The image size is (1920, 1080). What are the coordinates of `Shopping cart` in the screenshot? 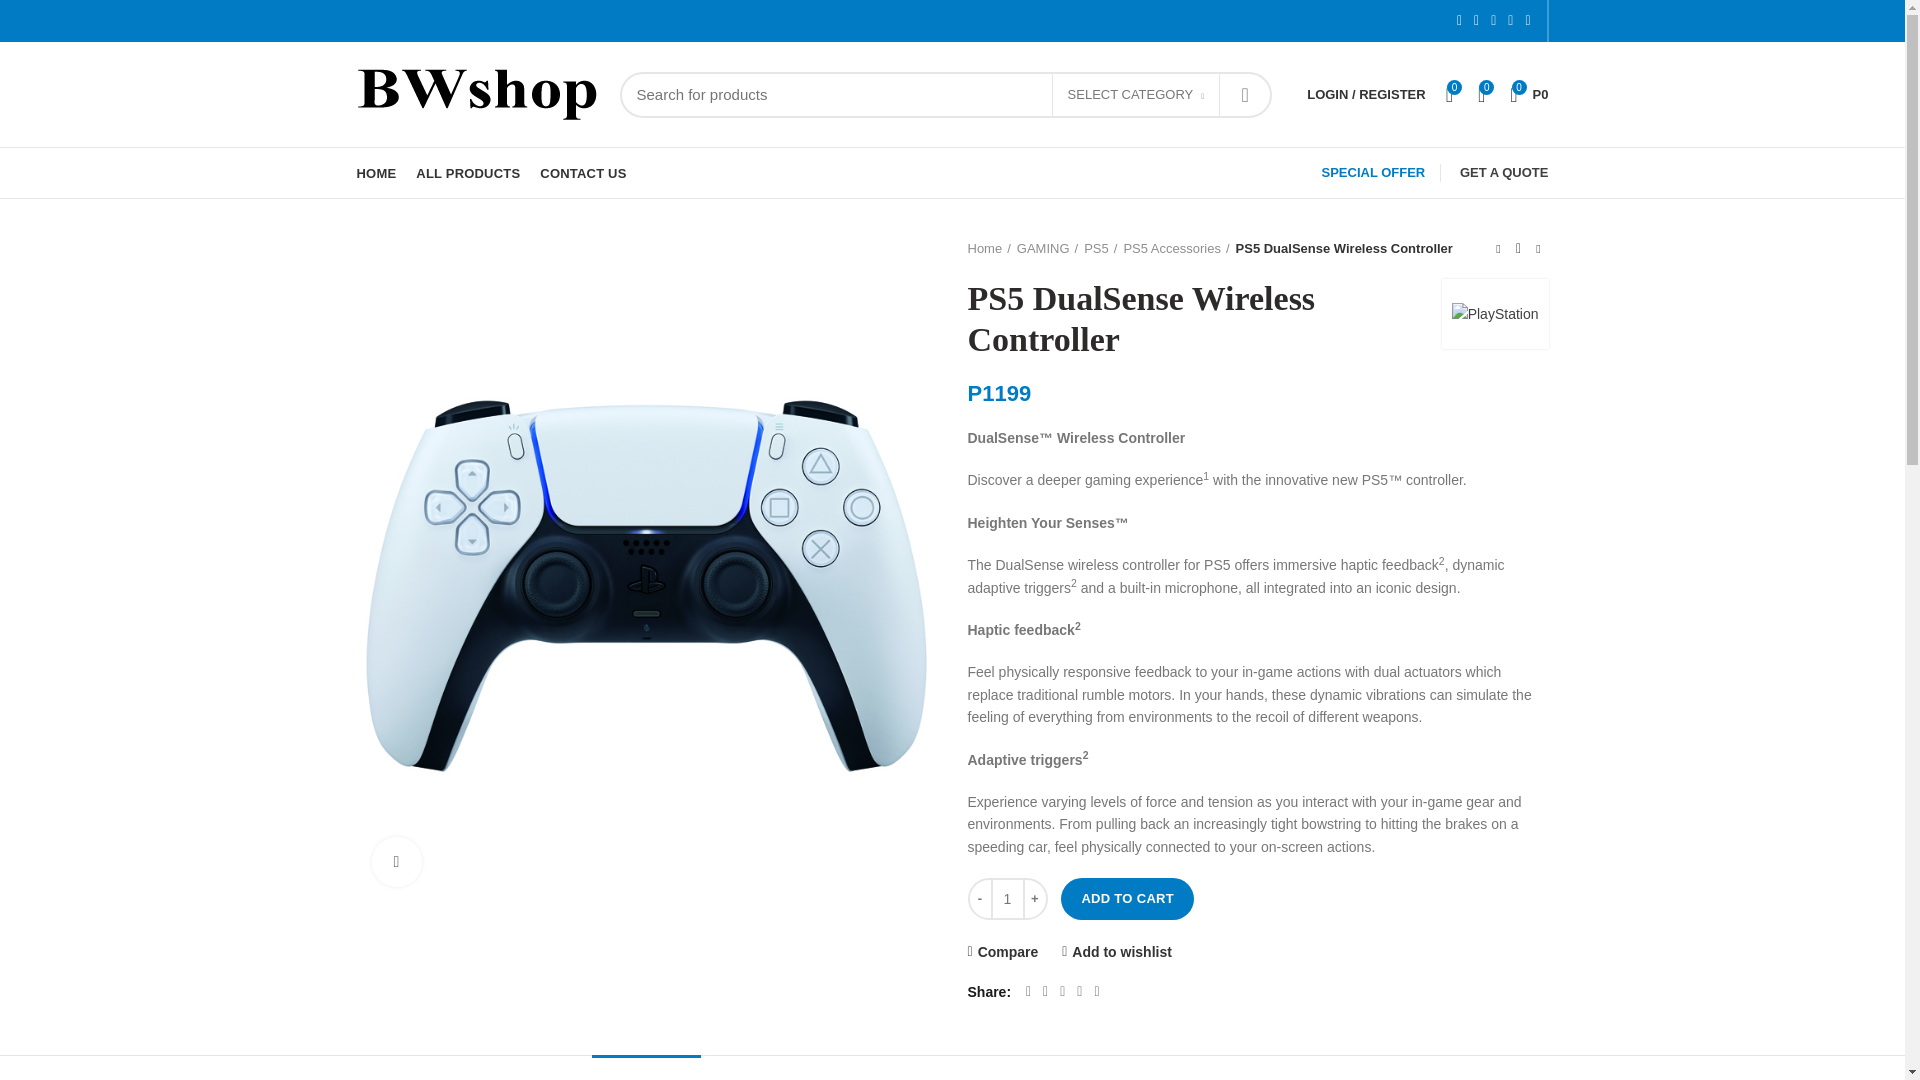 It's located at (1528, 94).